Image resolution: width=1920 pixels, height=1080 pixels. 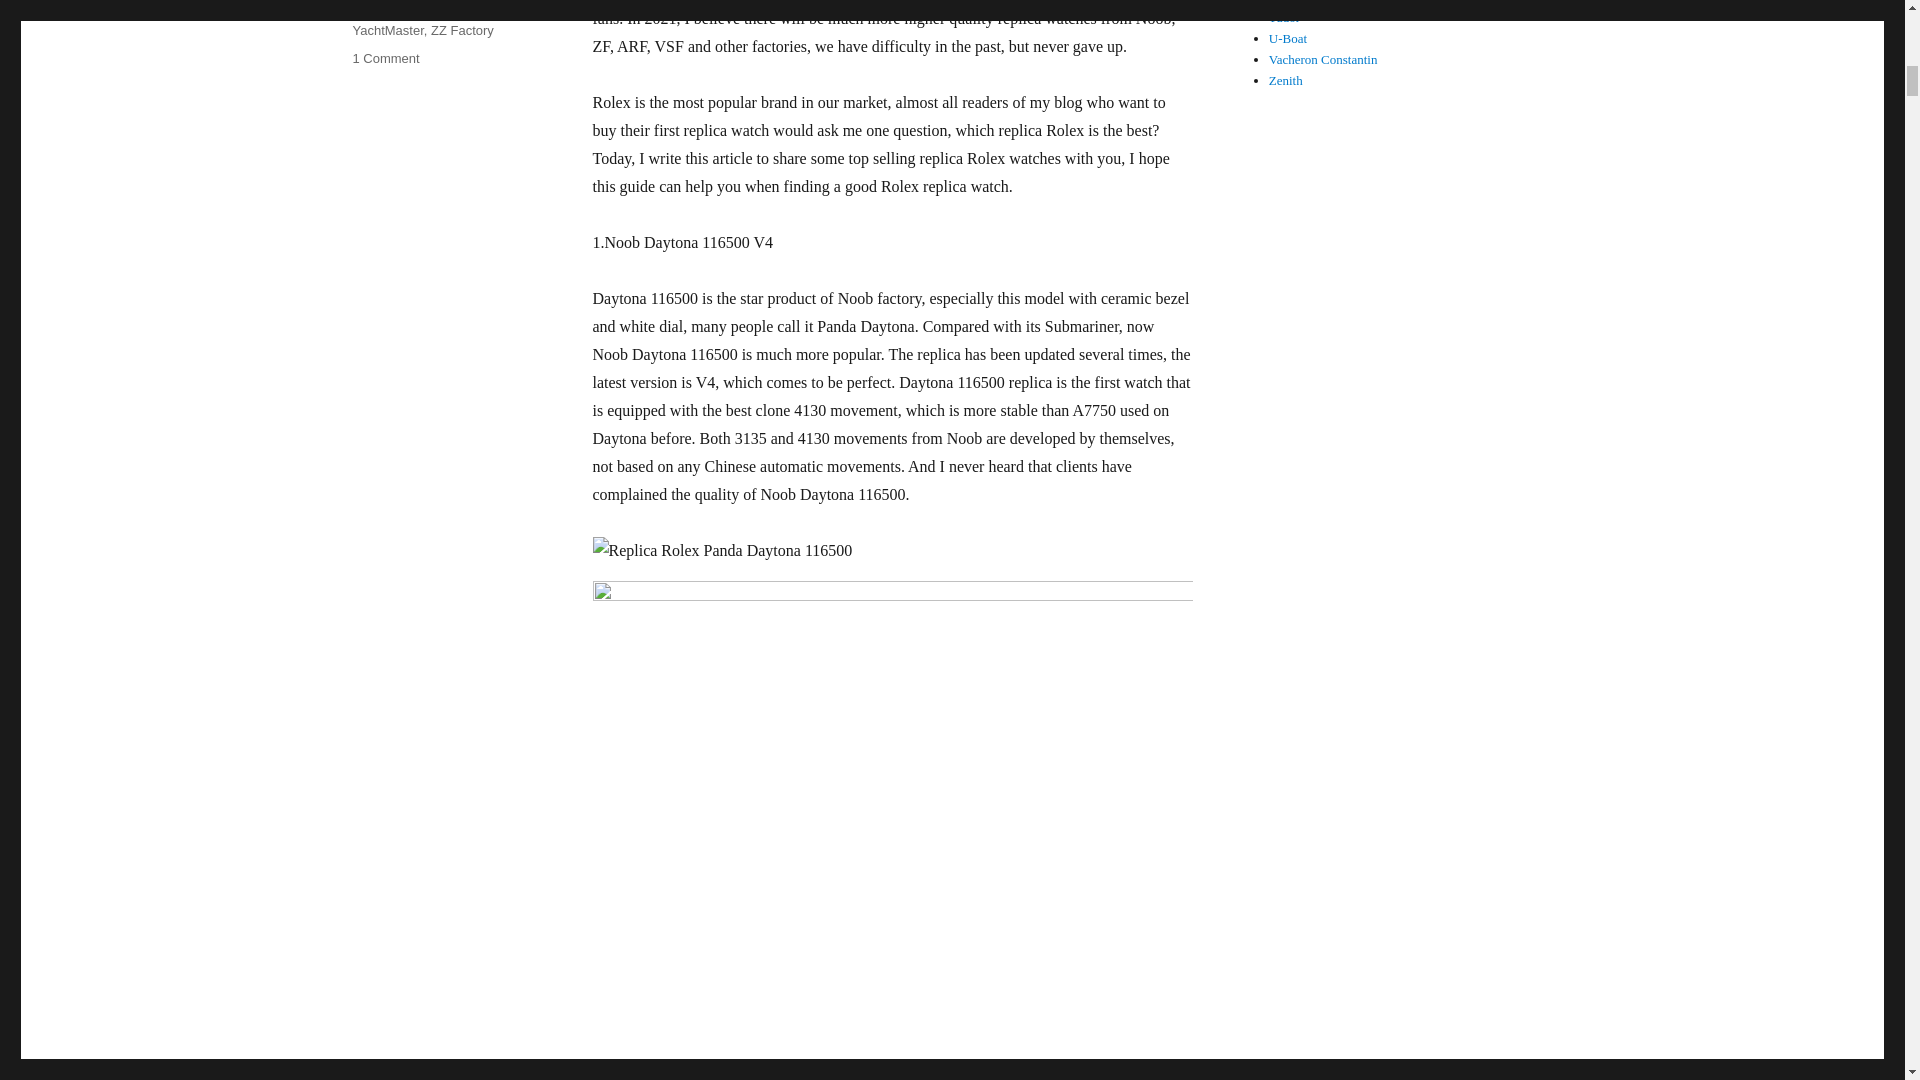 I want to click on ZZ Factory, so click(x=462, y=30).